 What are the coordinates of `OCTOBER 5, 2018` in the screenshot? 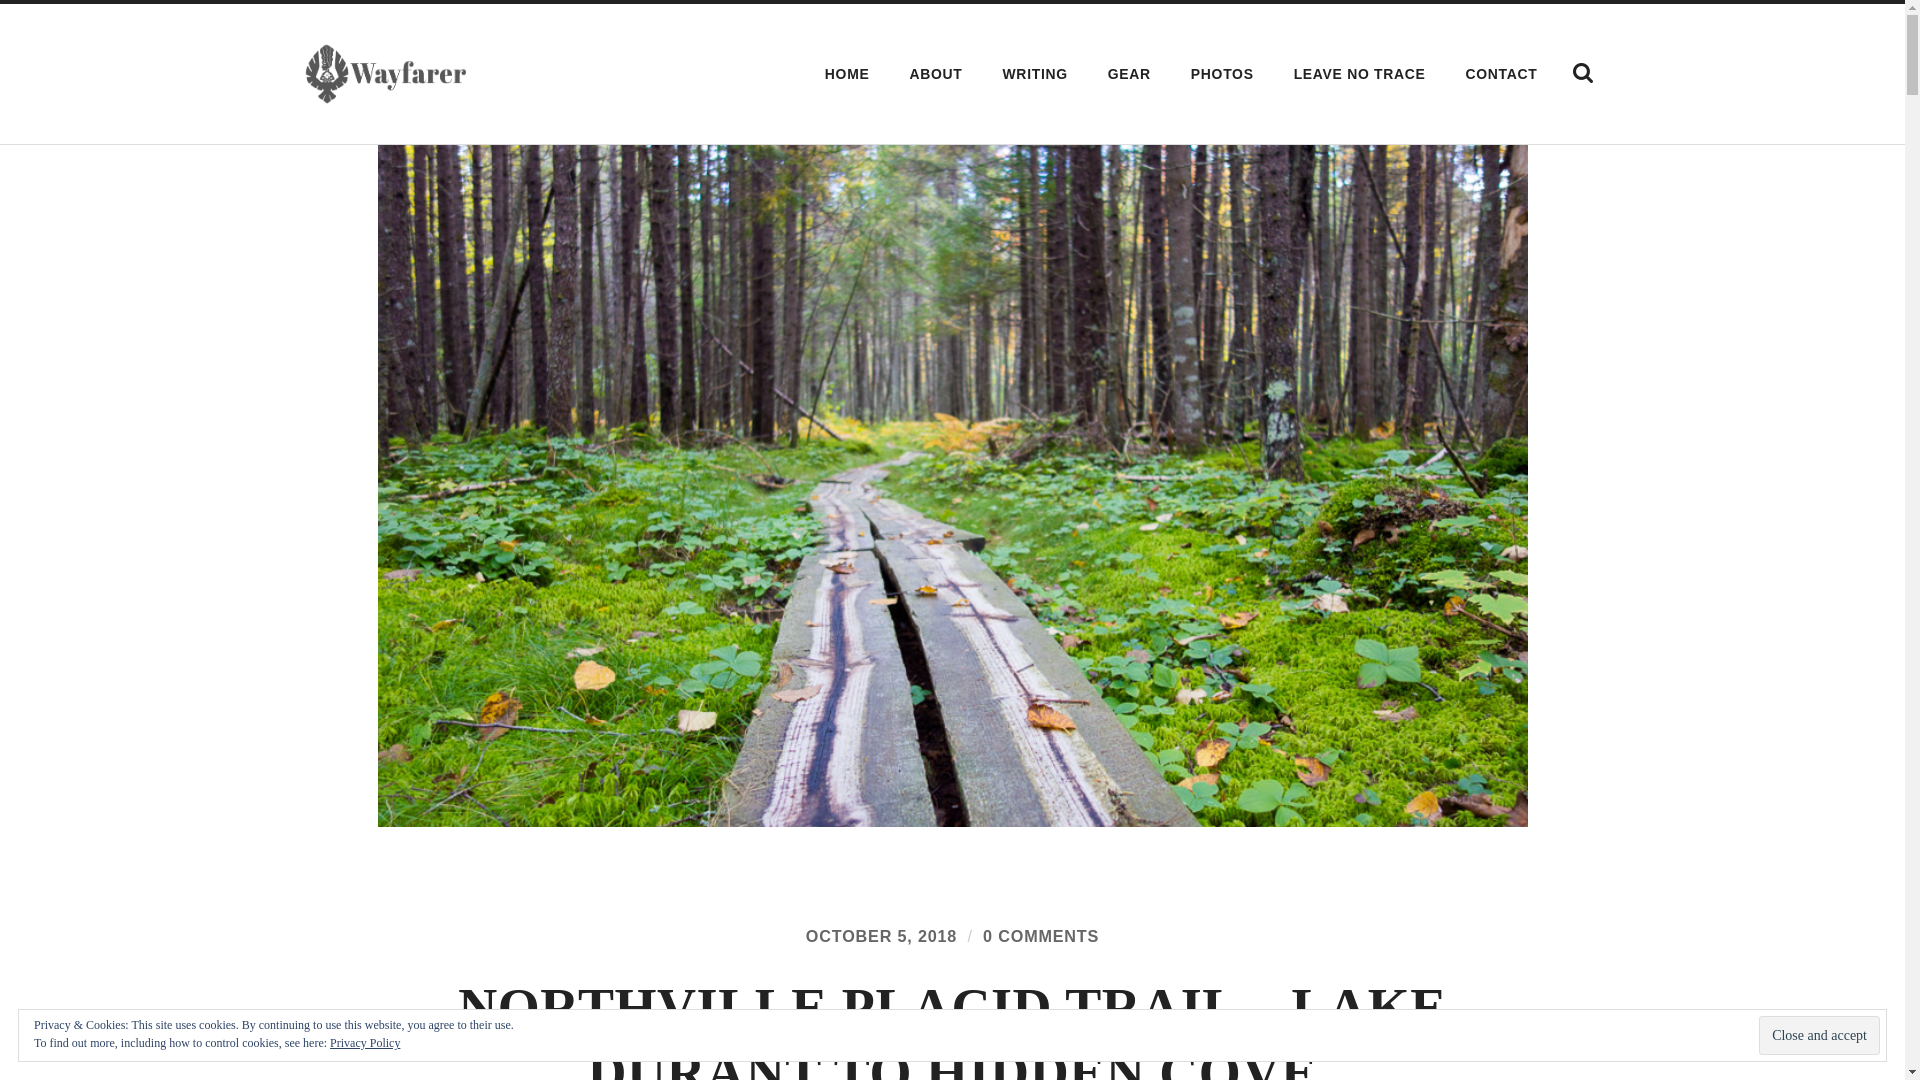 It's located at (881, 936).